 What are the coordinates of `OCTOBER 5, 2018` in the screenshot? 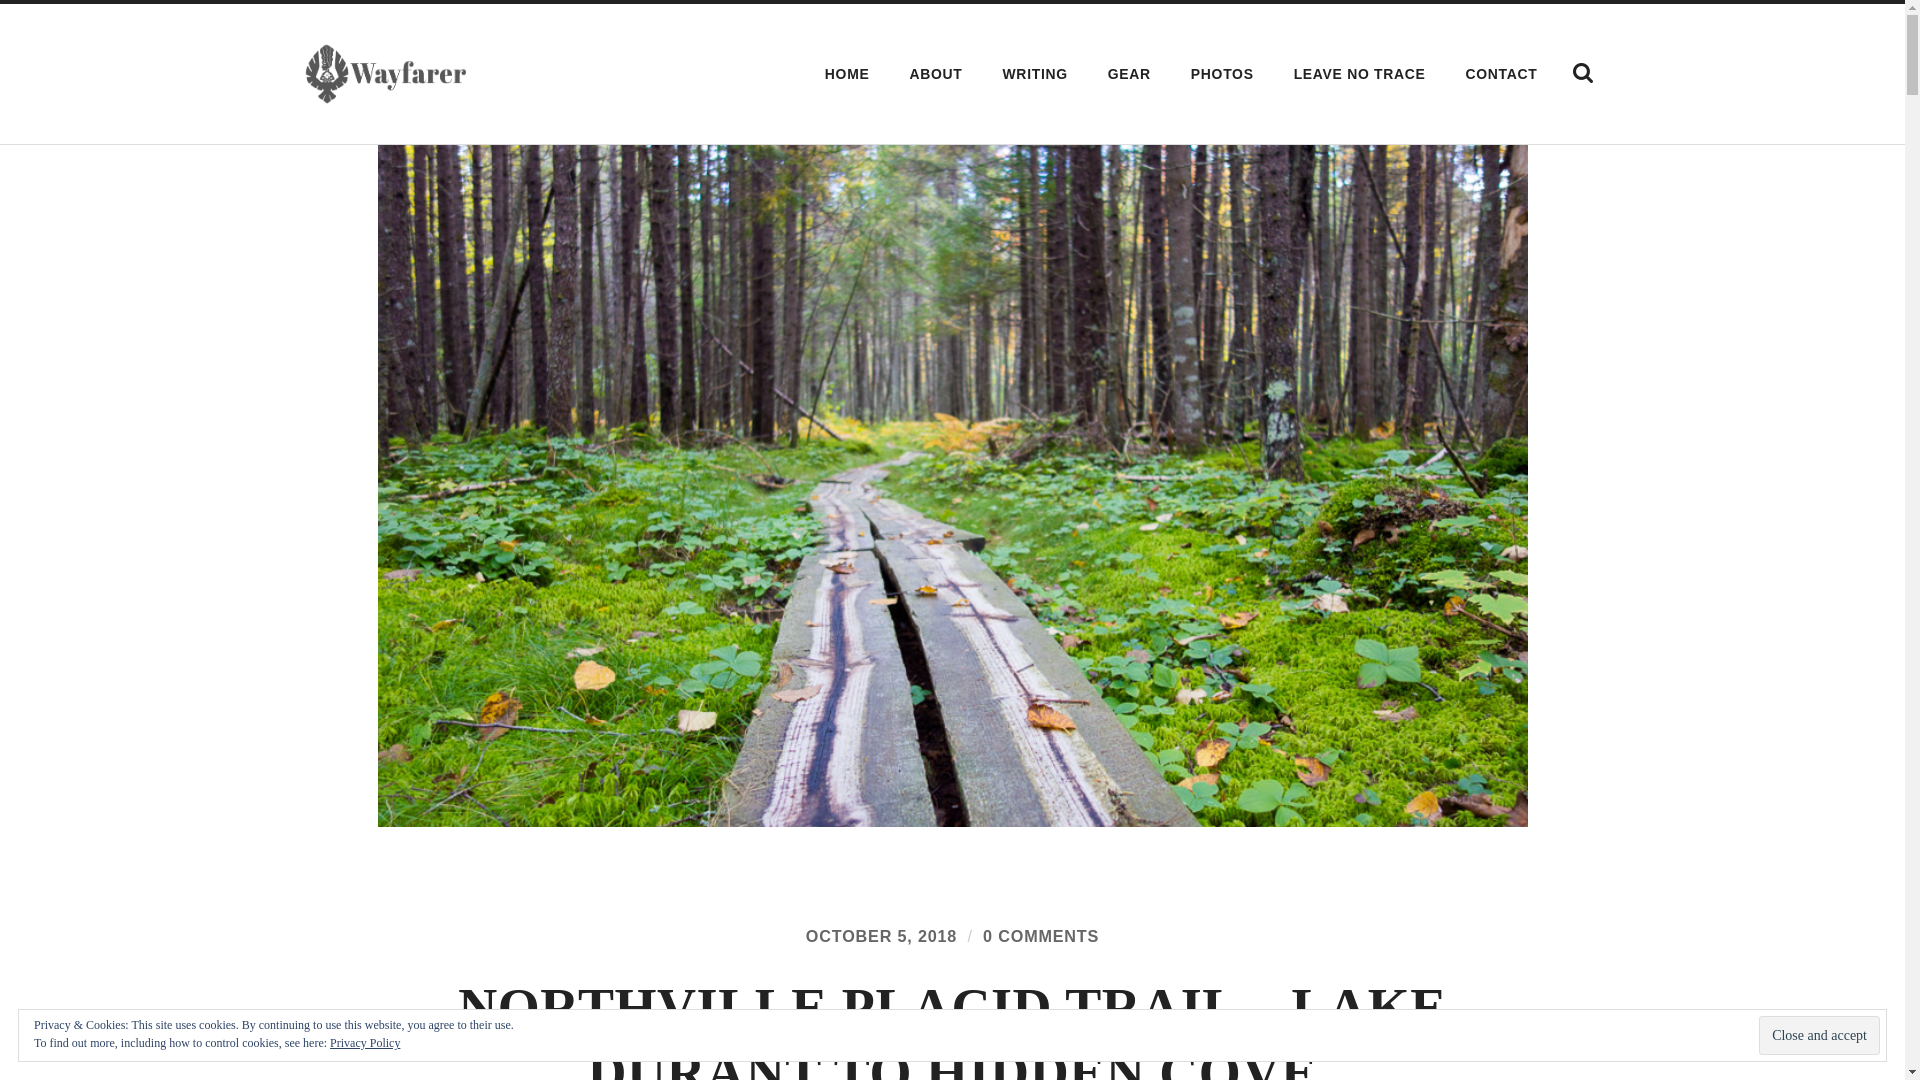 It's located at (881, 936).